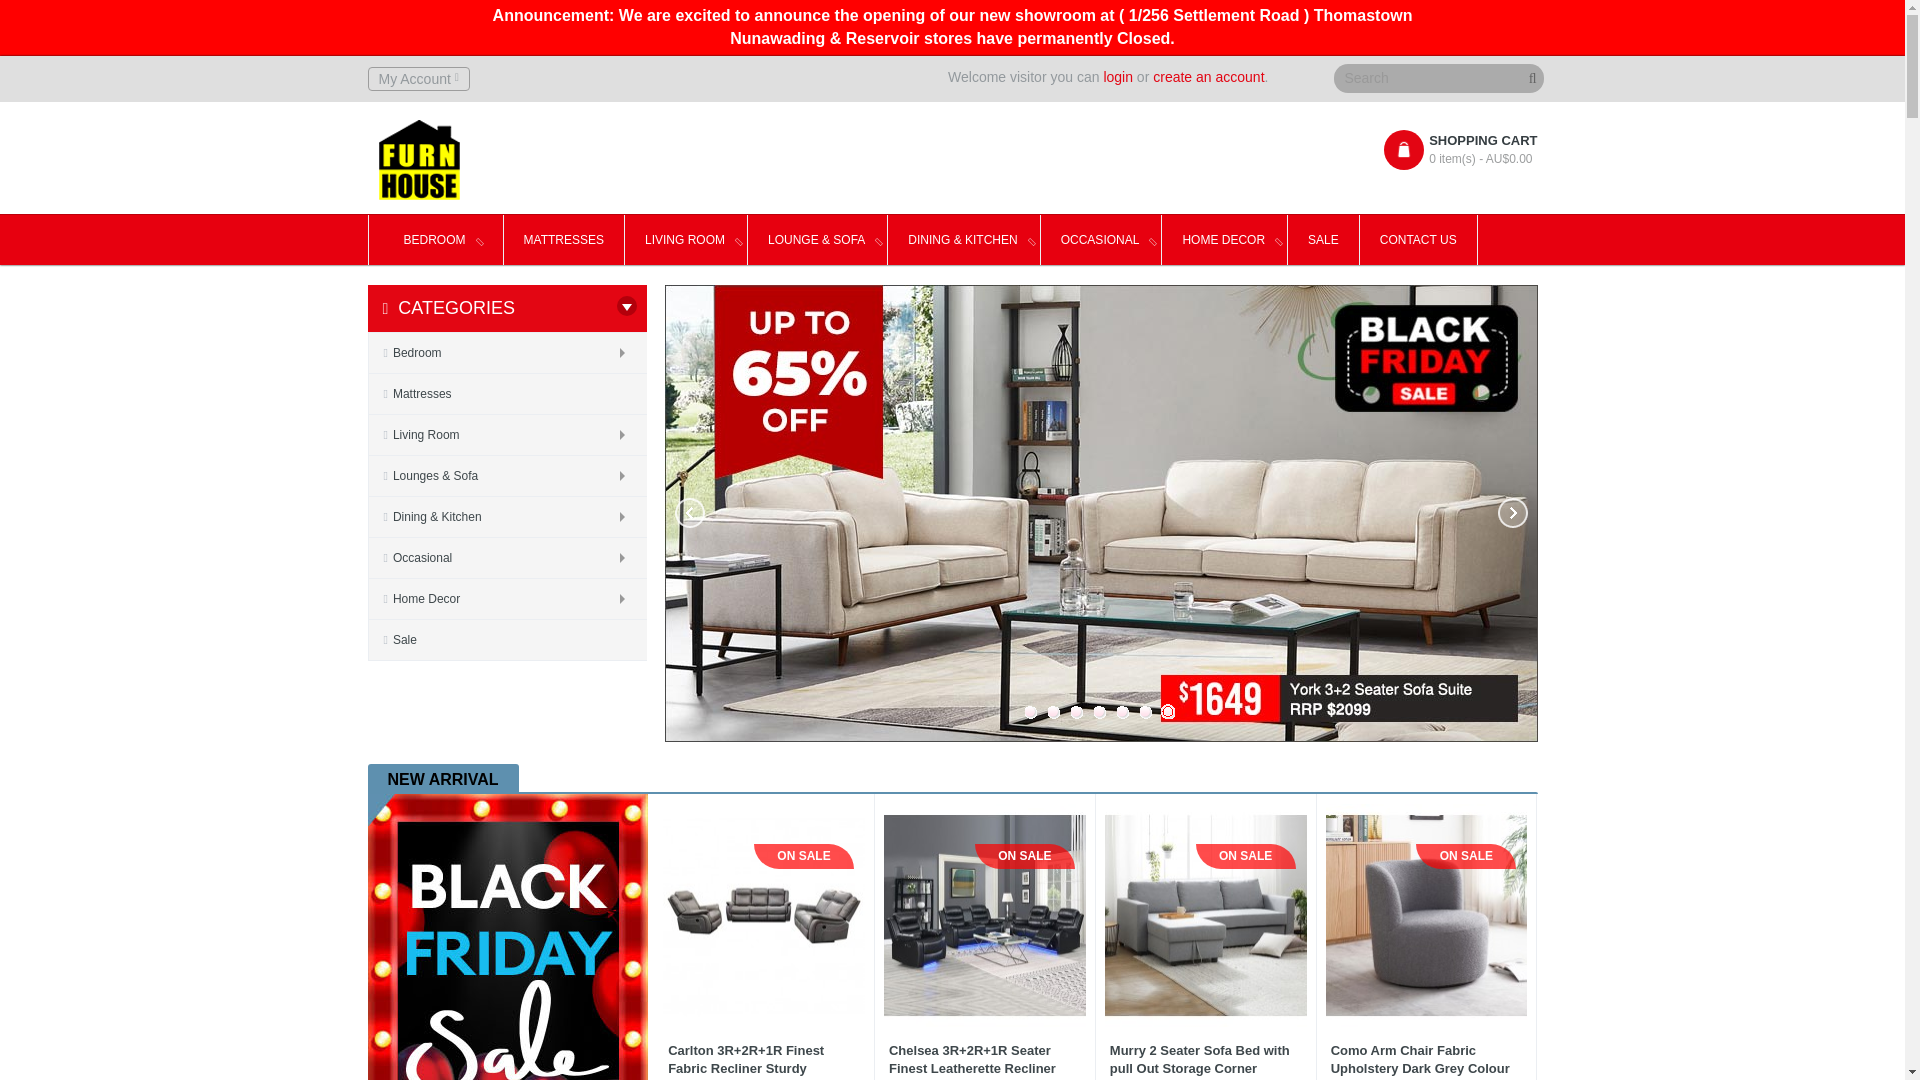 The width and height of the screenshot is (1920, 1080). I want to click on Sale, so click(507, 640).